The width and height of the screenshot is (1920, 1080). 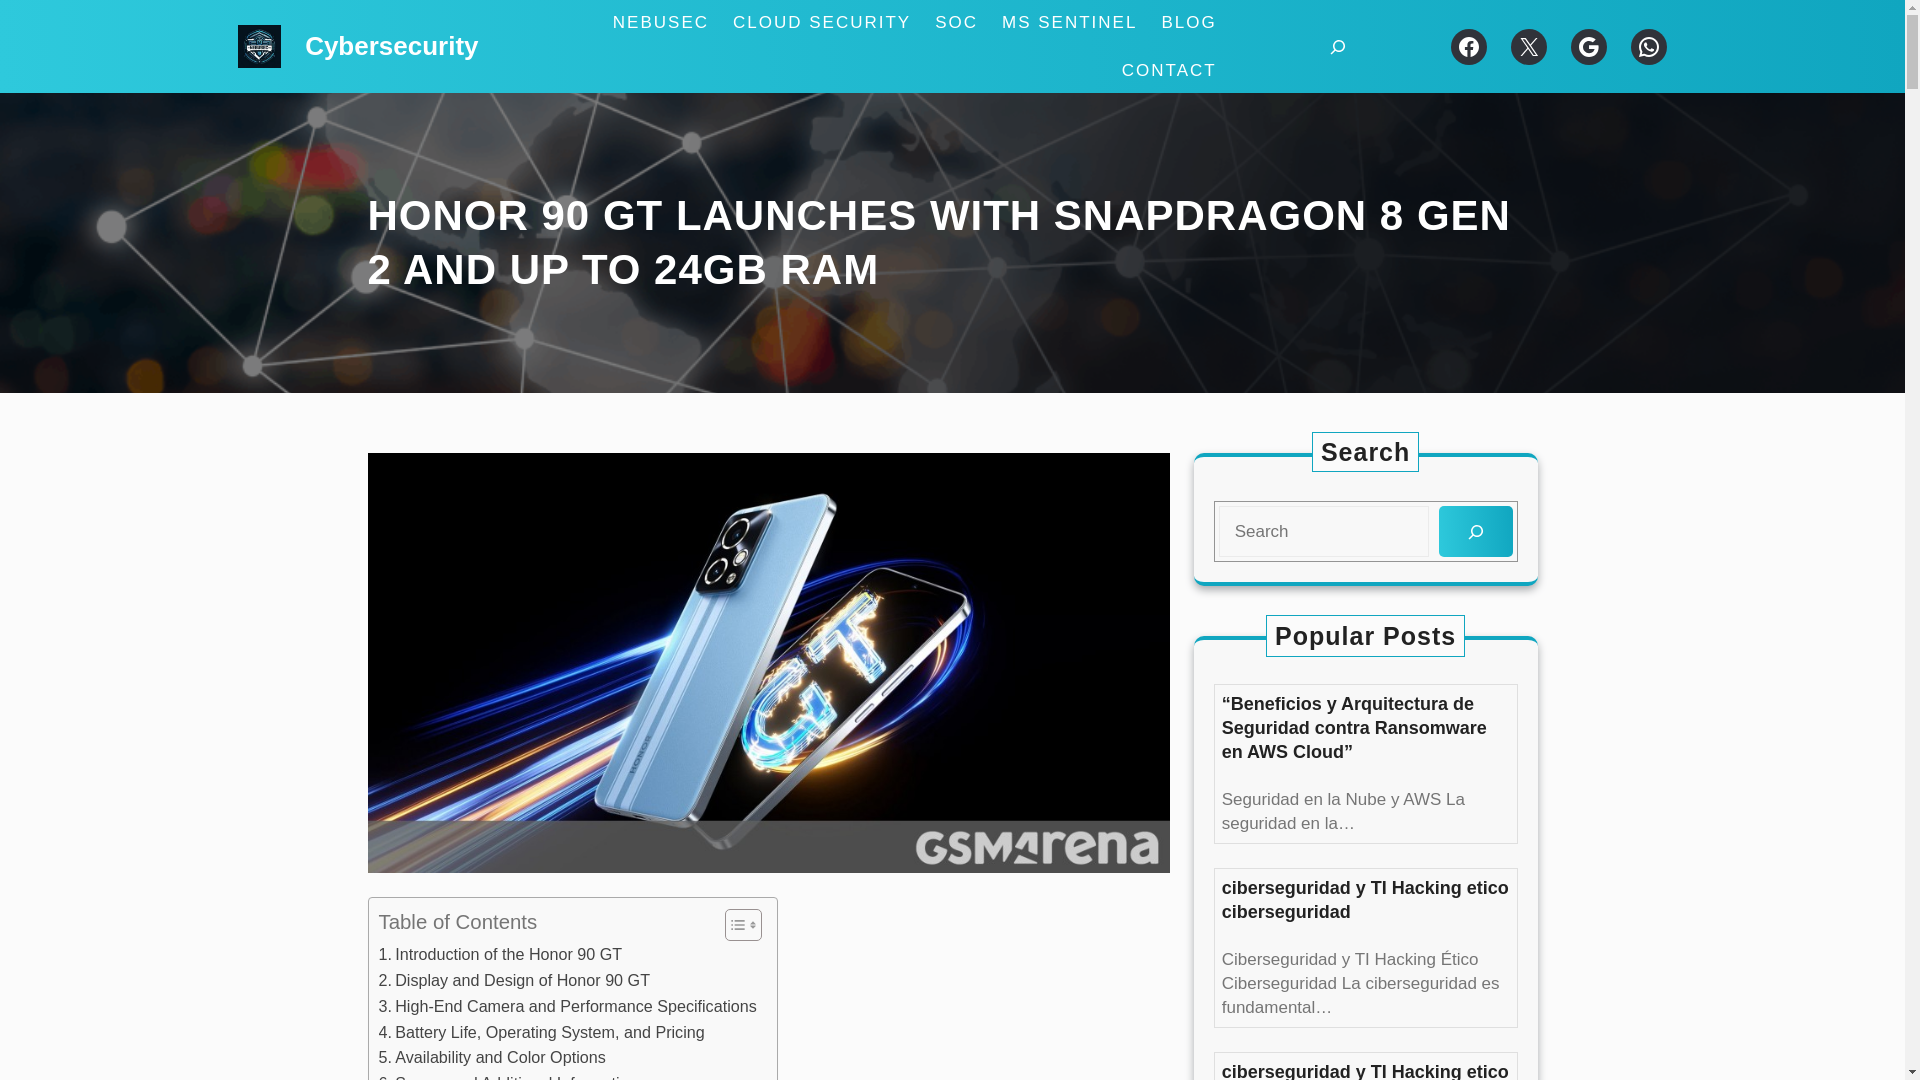 What do you see at coordinates (1365, 900) in the screenshot?
I see `ciberseguridad y TI Hacking etico ciberseguridad` at bounding box center [1365, 900].